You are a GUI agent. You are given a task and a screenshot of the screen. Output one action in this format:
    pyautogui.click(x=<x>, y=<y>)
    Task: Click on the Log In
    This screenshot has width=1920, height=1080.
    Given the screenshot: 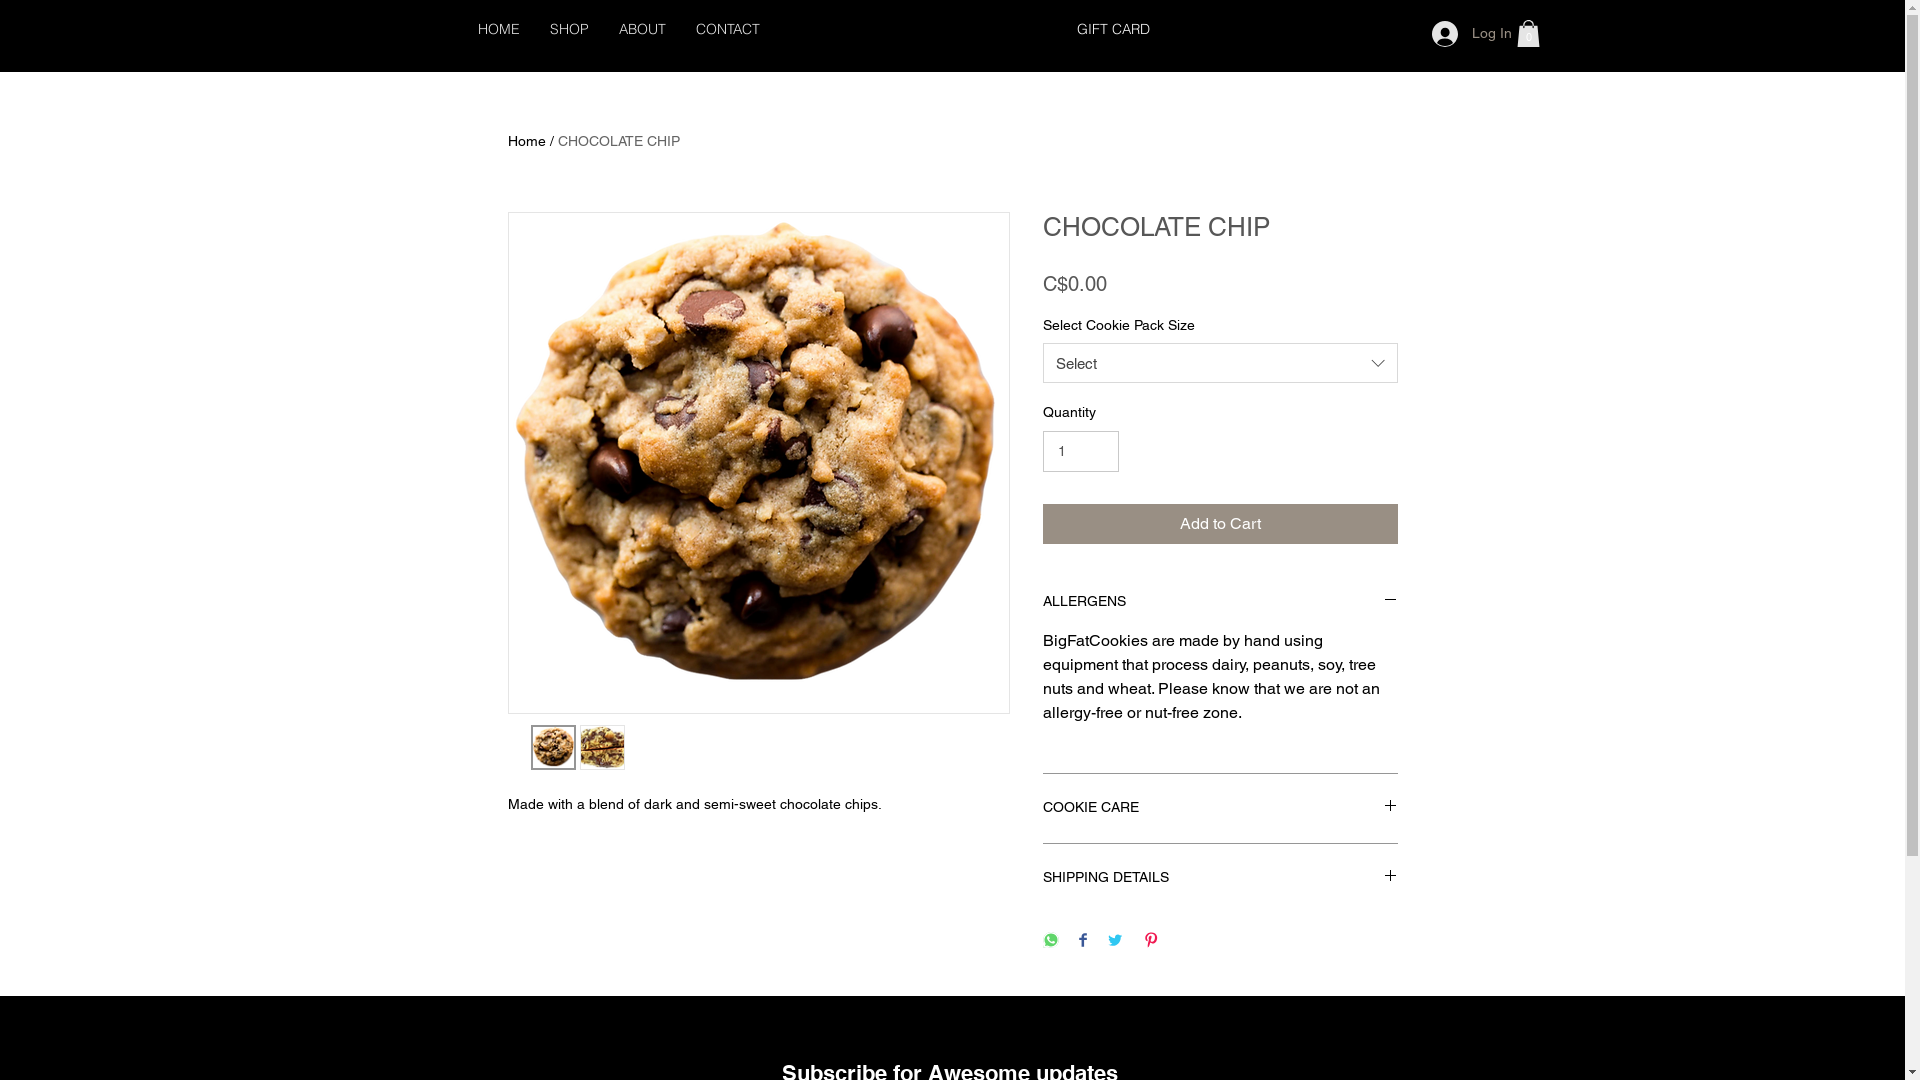 What is the action you would take?
    pyautogui.click(x=1472, y=34)
    